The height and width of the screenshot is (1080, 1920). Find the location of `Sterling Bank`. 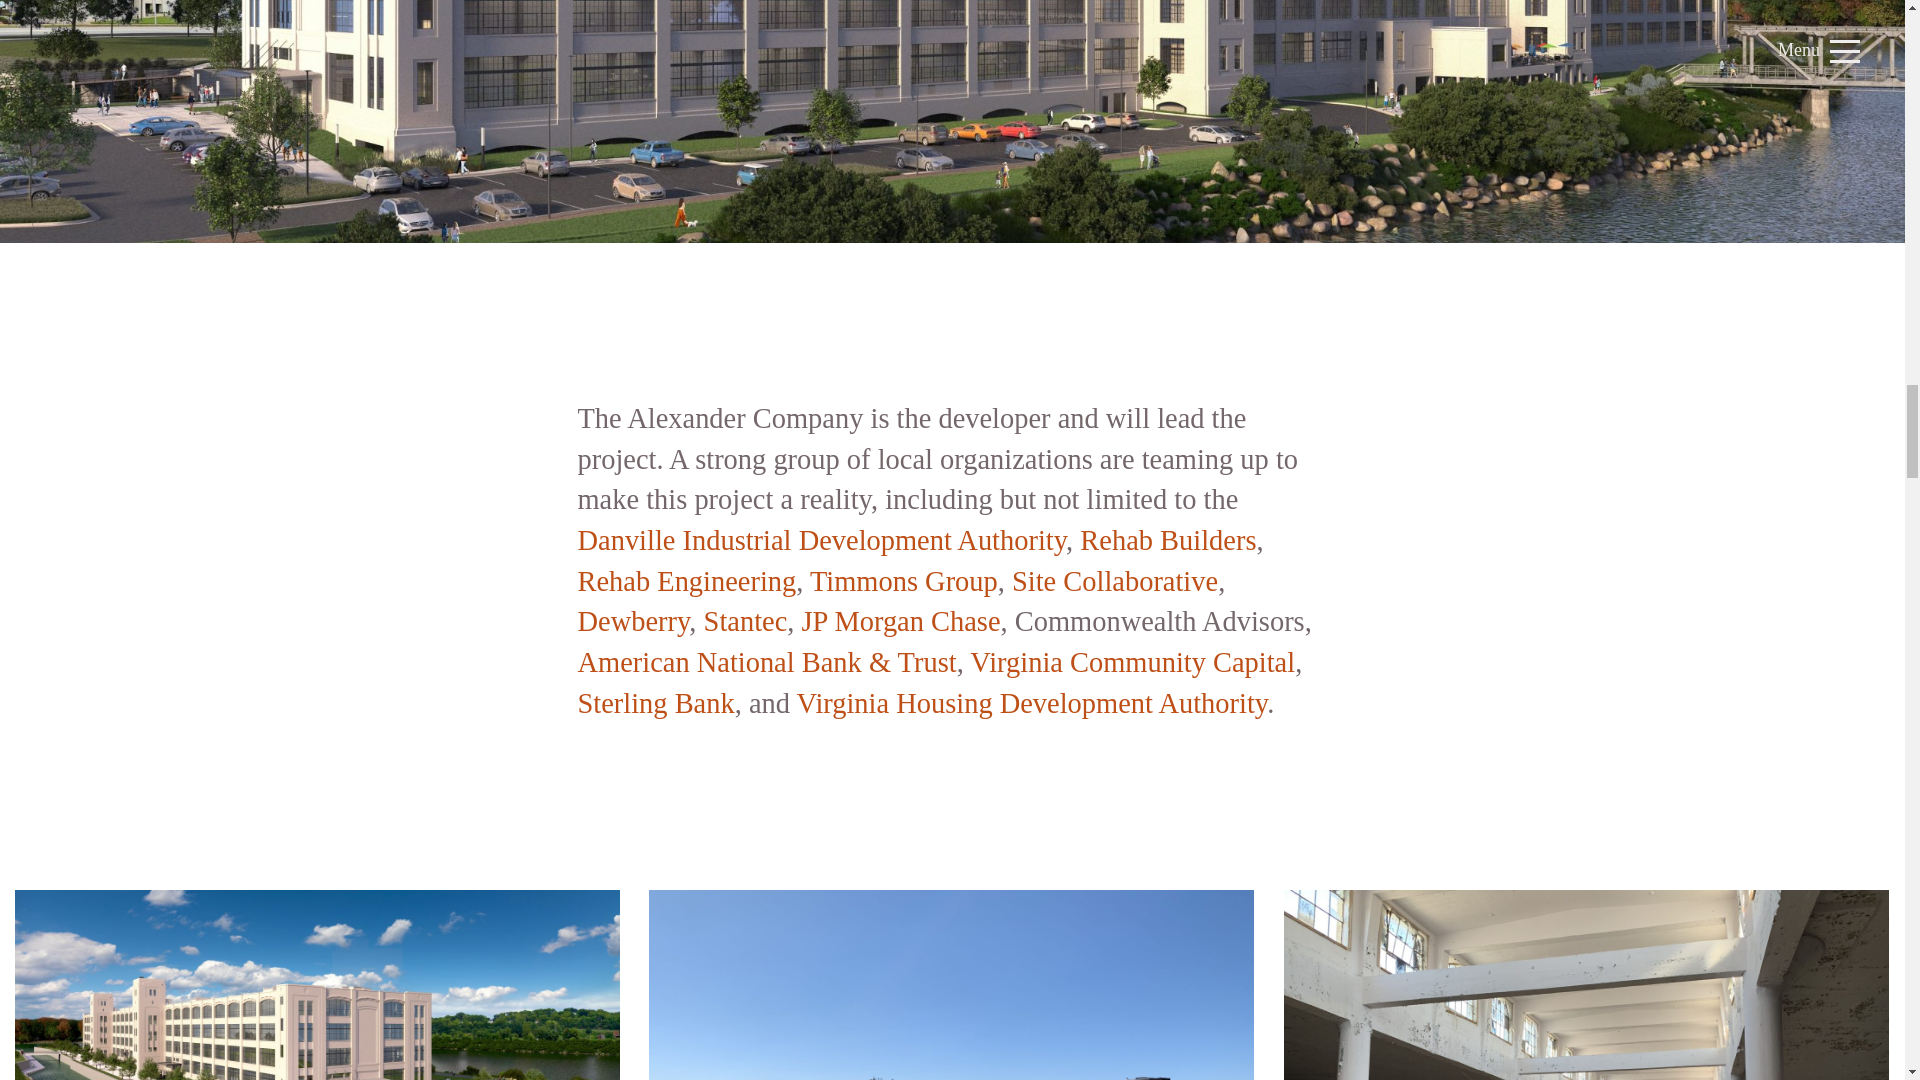

Sterling Bank is located at coordinates (656, 703).